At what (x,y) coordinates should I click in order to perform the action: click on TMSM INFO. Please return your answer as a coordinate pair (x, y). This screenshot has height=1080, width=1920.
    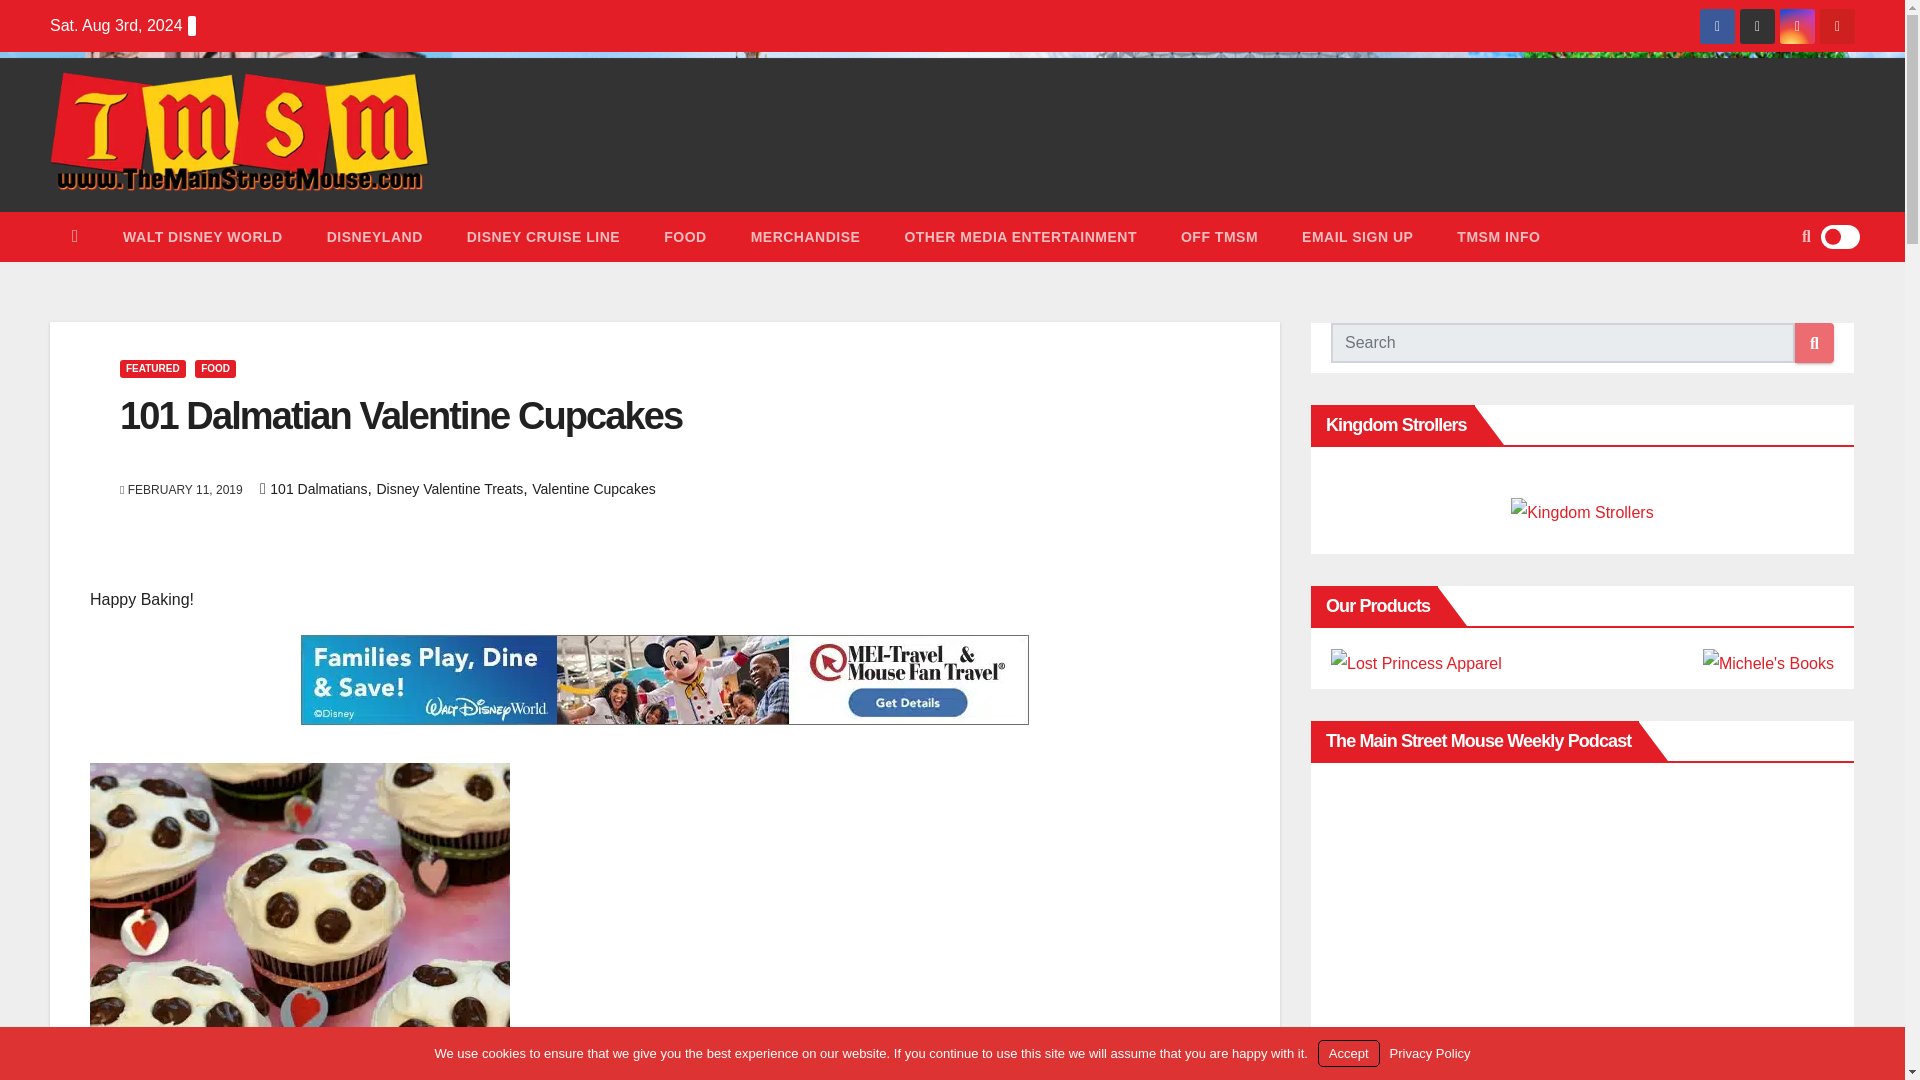
    Looking at the image, I should click on (1498, 236).